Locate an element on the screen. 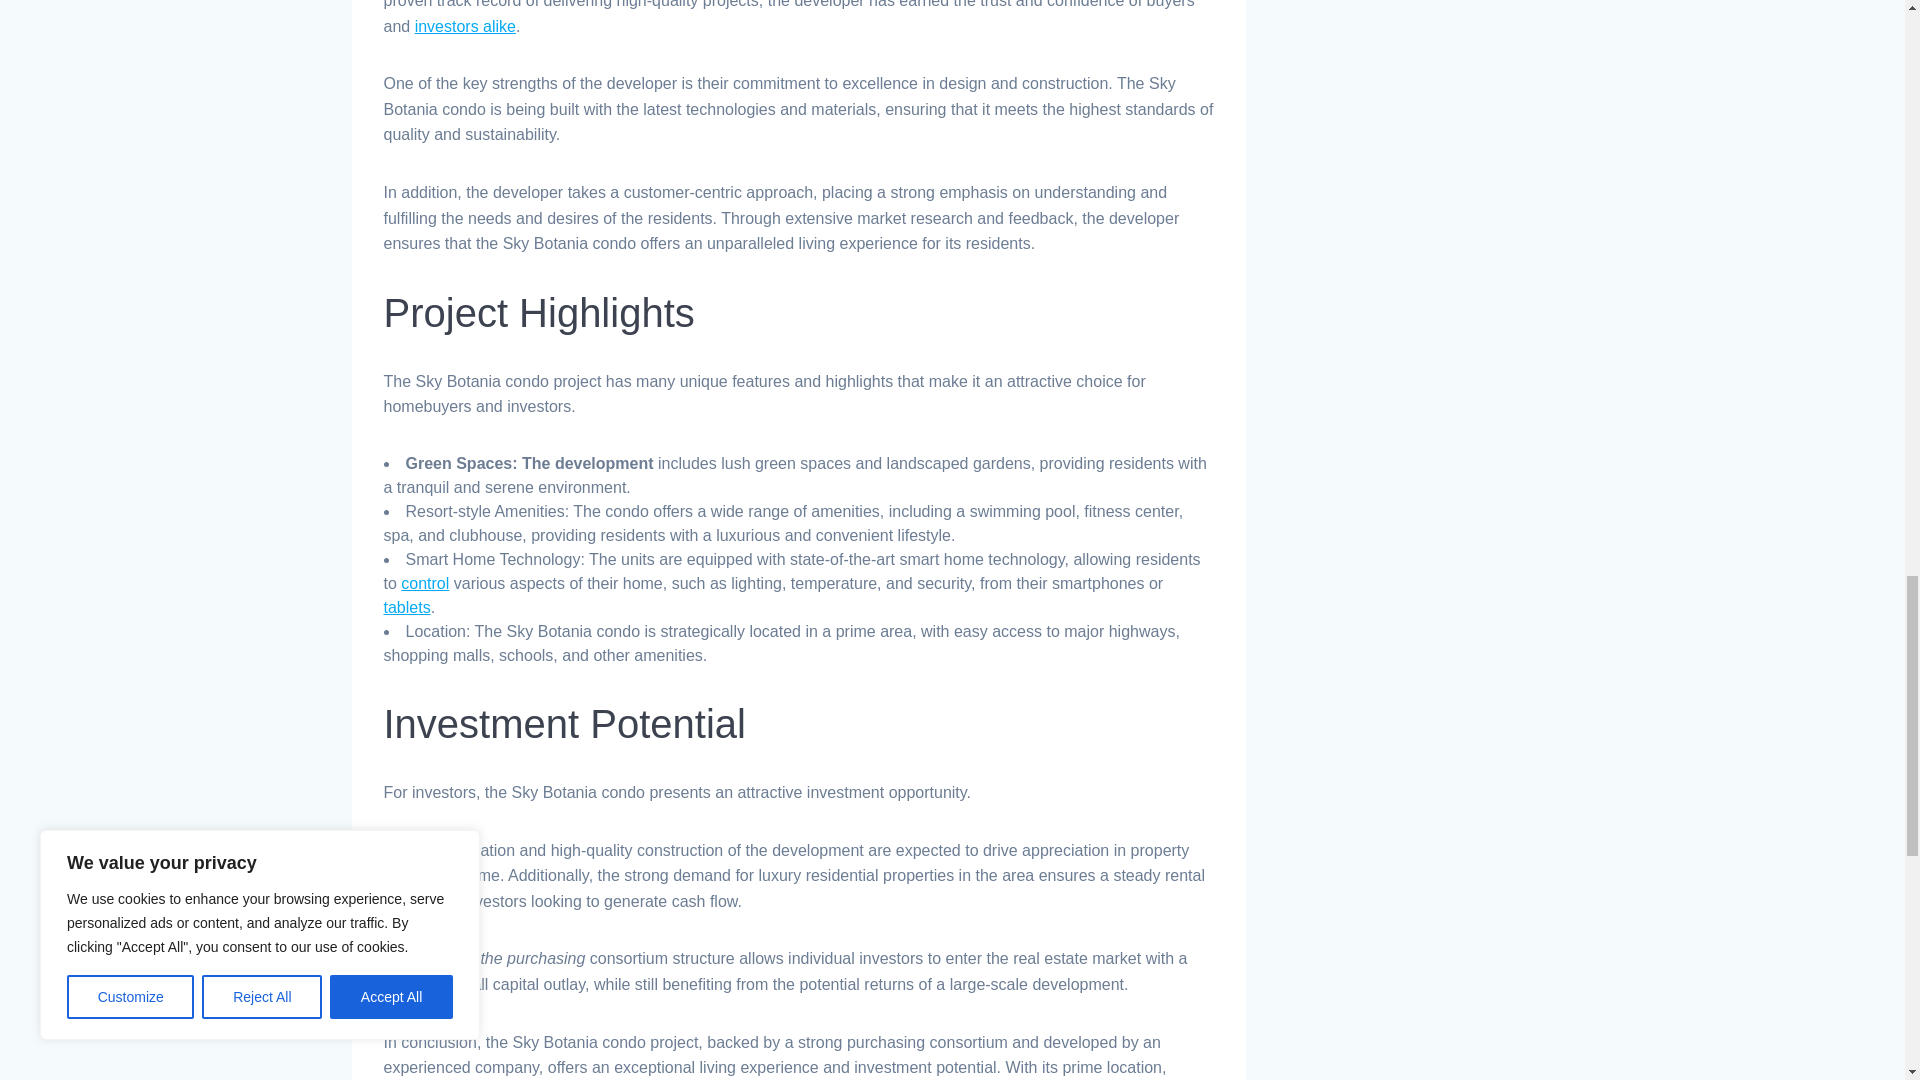 This screenshot has width=1920, height=1080. tablets is located at coordinates (407, 607).